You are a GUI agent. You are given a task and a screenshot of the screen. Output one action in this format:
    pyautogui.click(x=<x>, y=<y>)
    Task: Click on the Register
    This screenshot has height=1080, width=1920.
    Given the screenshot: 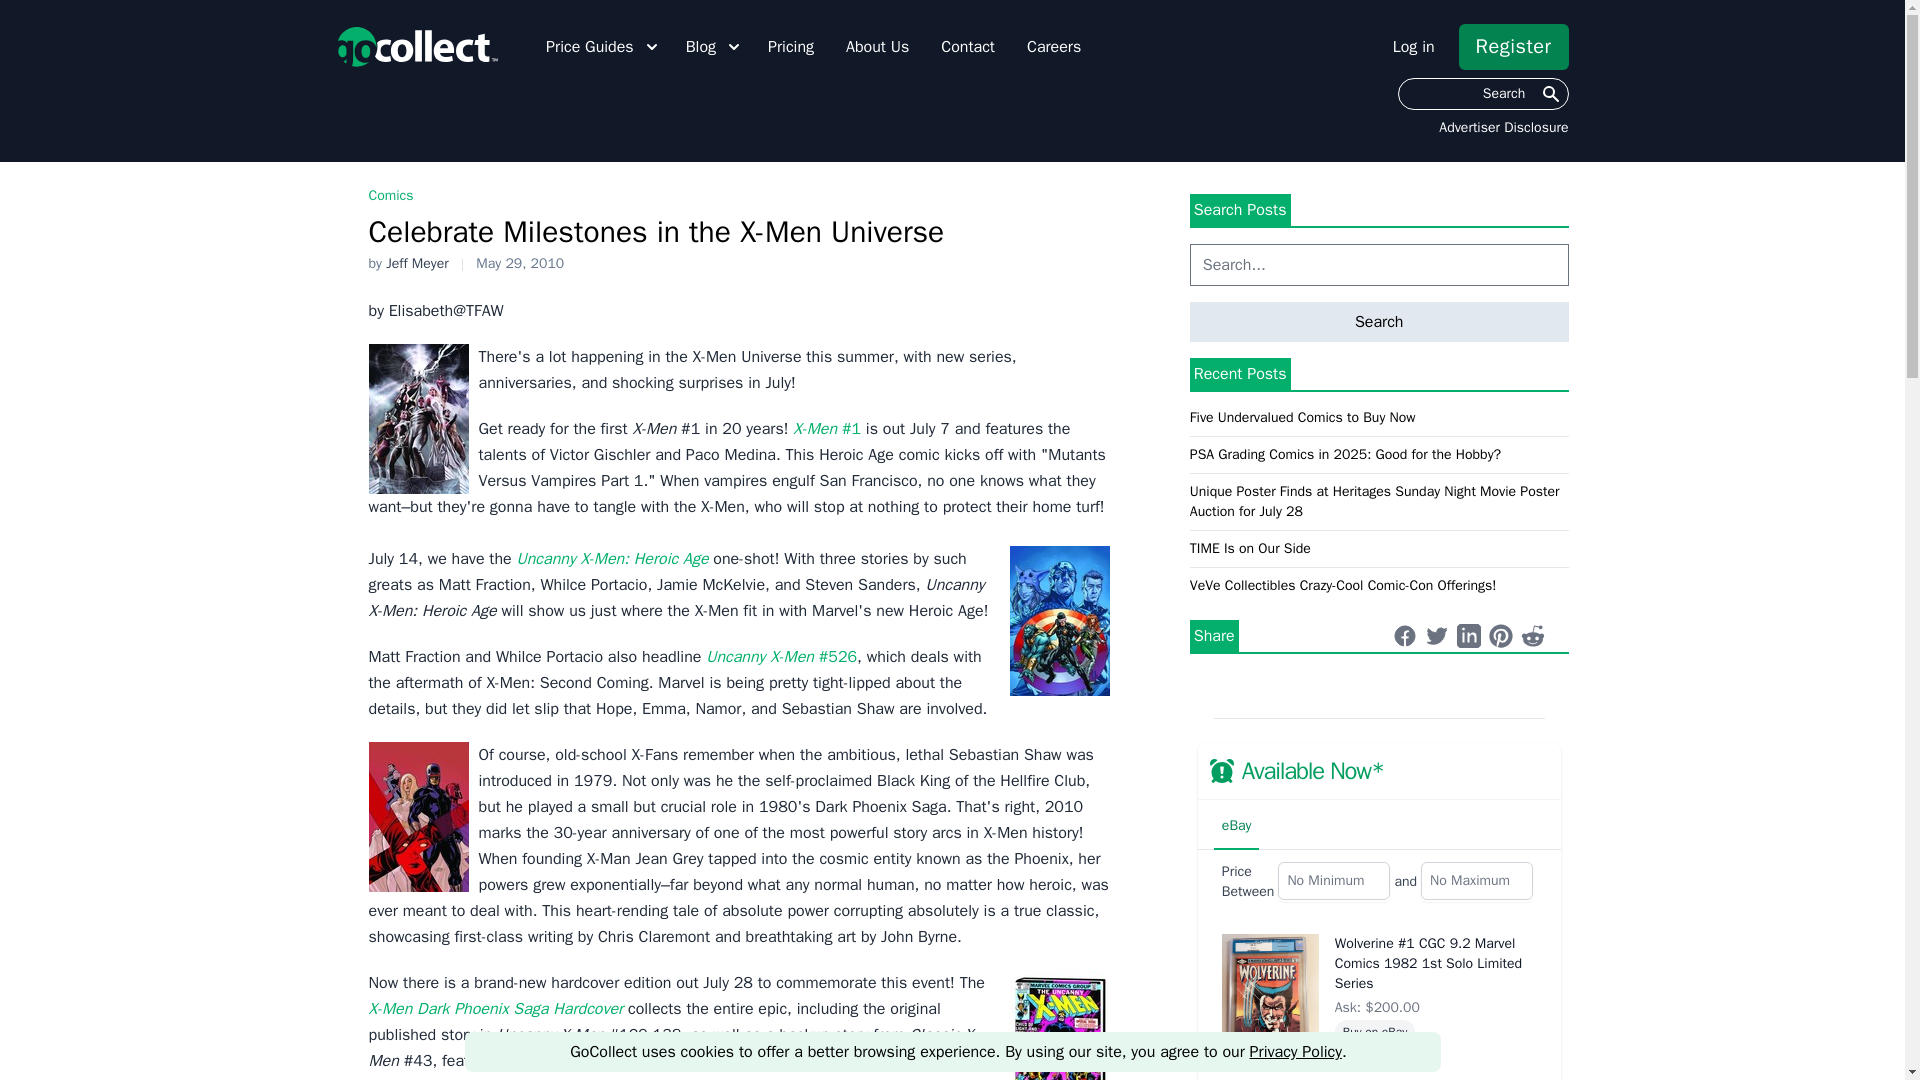 What is the action you would take?
    pyautogui.click(x=1514, y=46)
    